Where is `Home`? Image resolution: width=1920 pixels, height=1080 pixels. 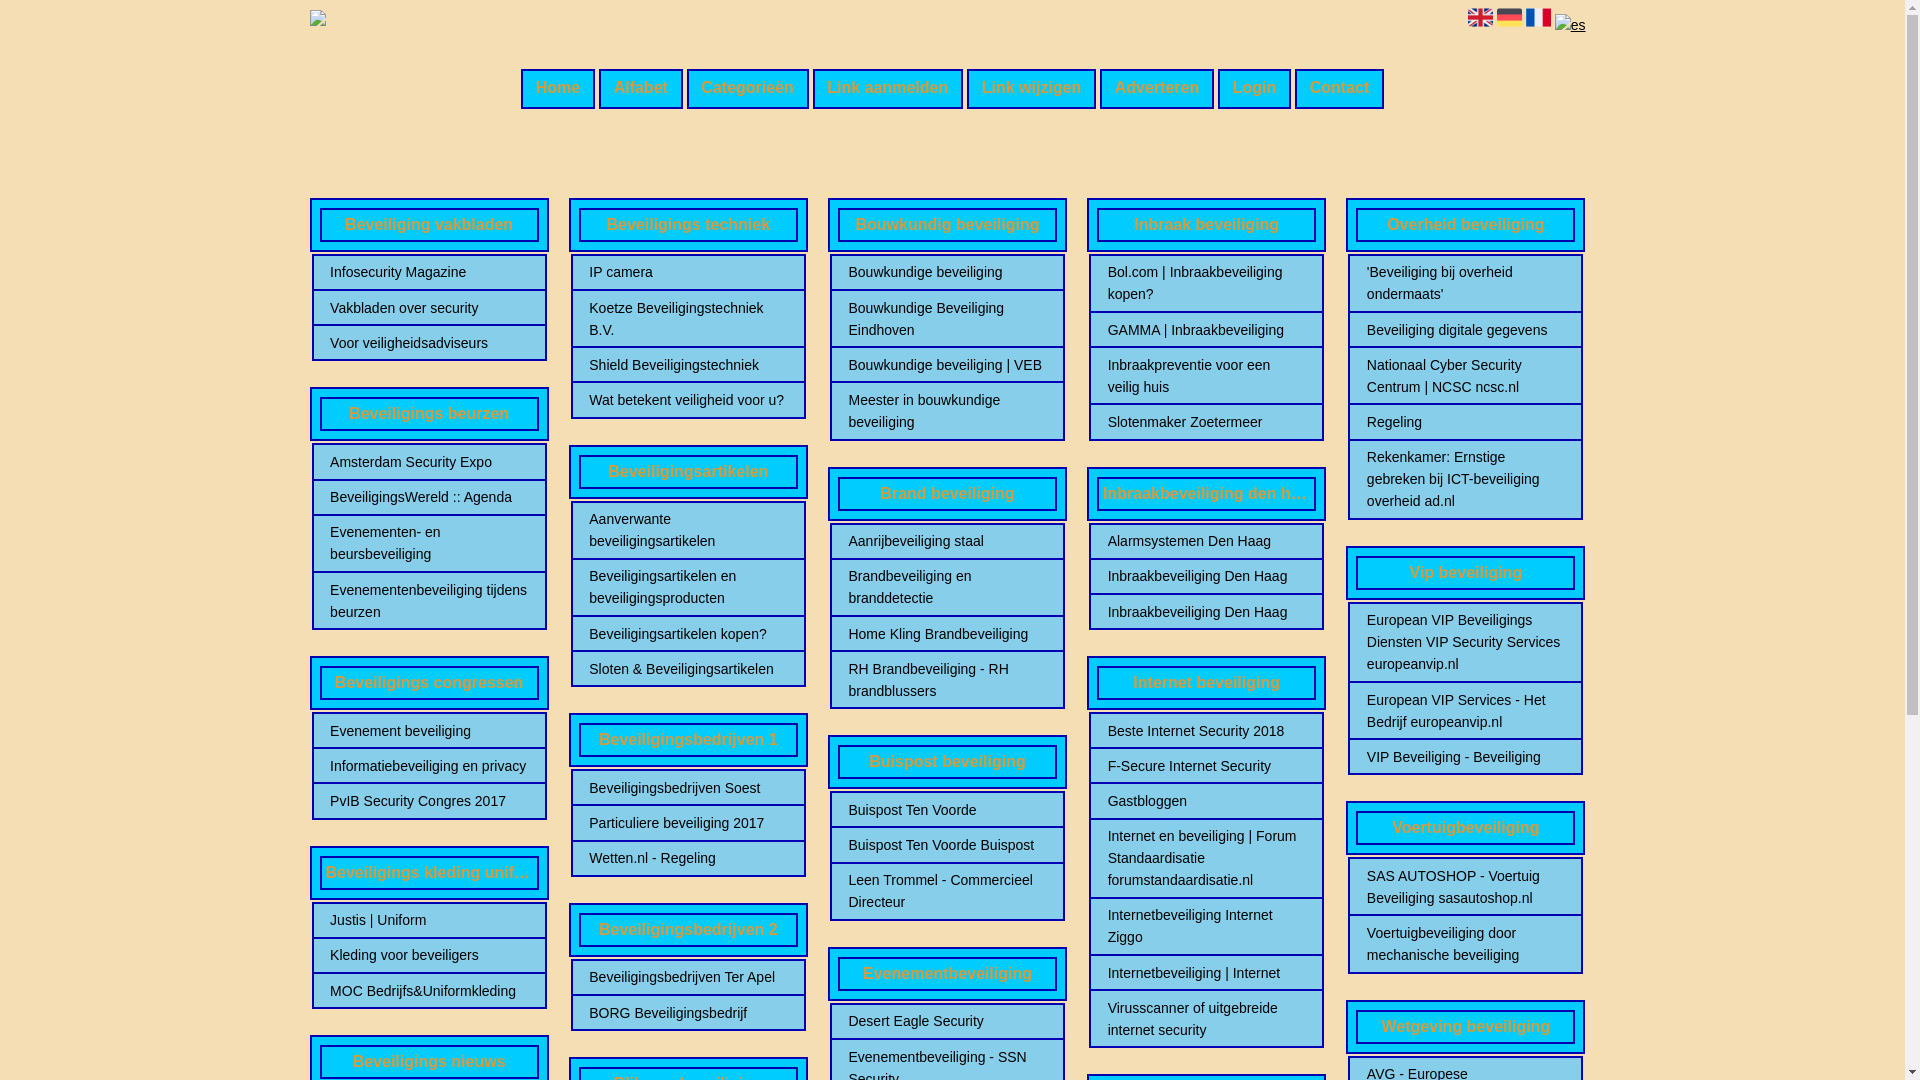 Home is located at coordinates (558, 89).